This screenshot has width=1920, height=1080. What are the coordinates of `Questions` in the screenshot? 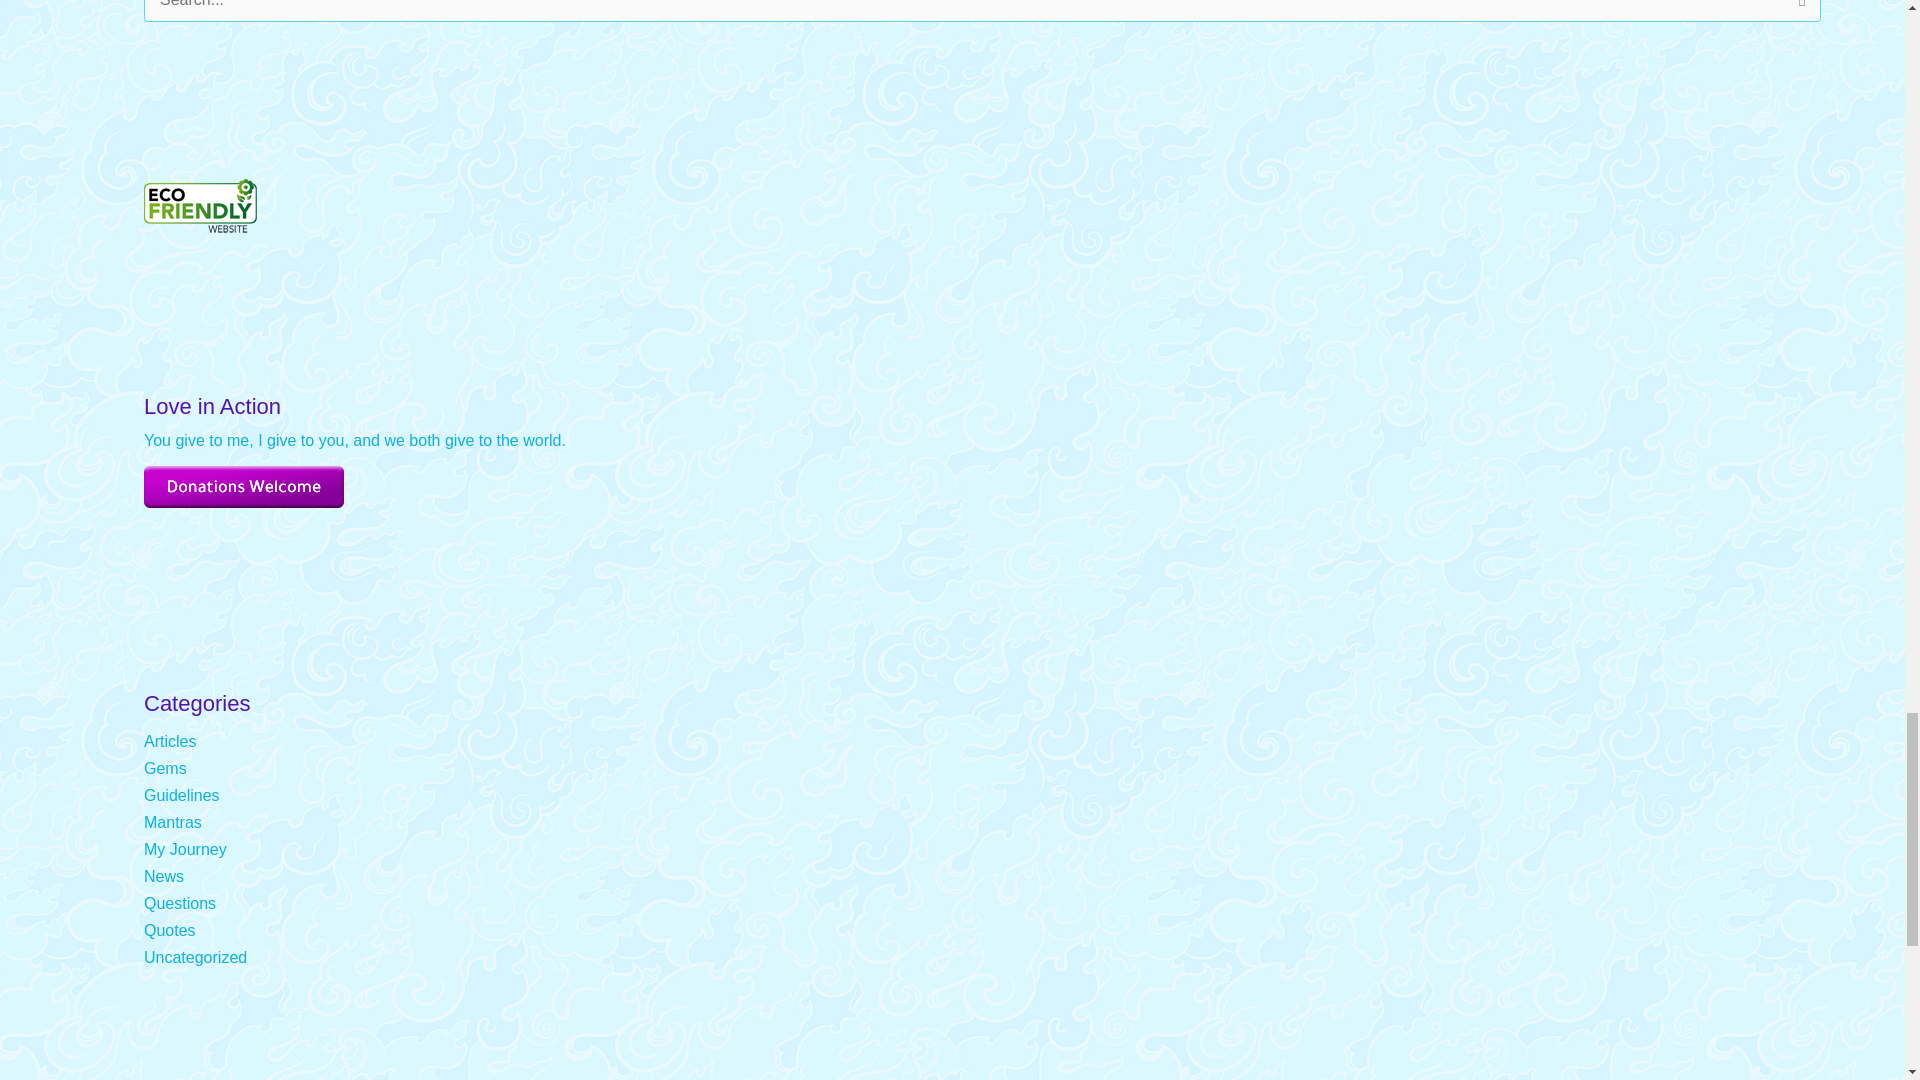 It's located at (180, 903).